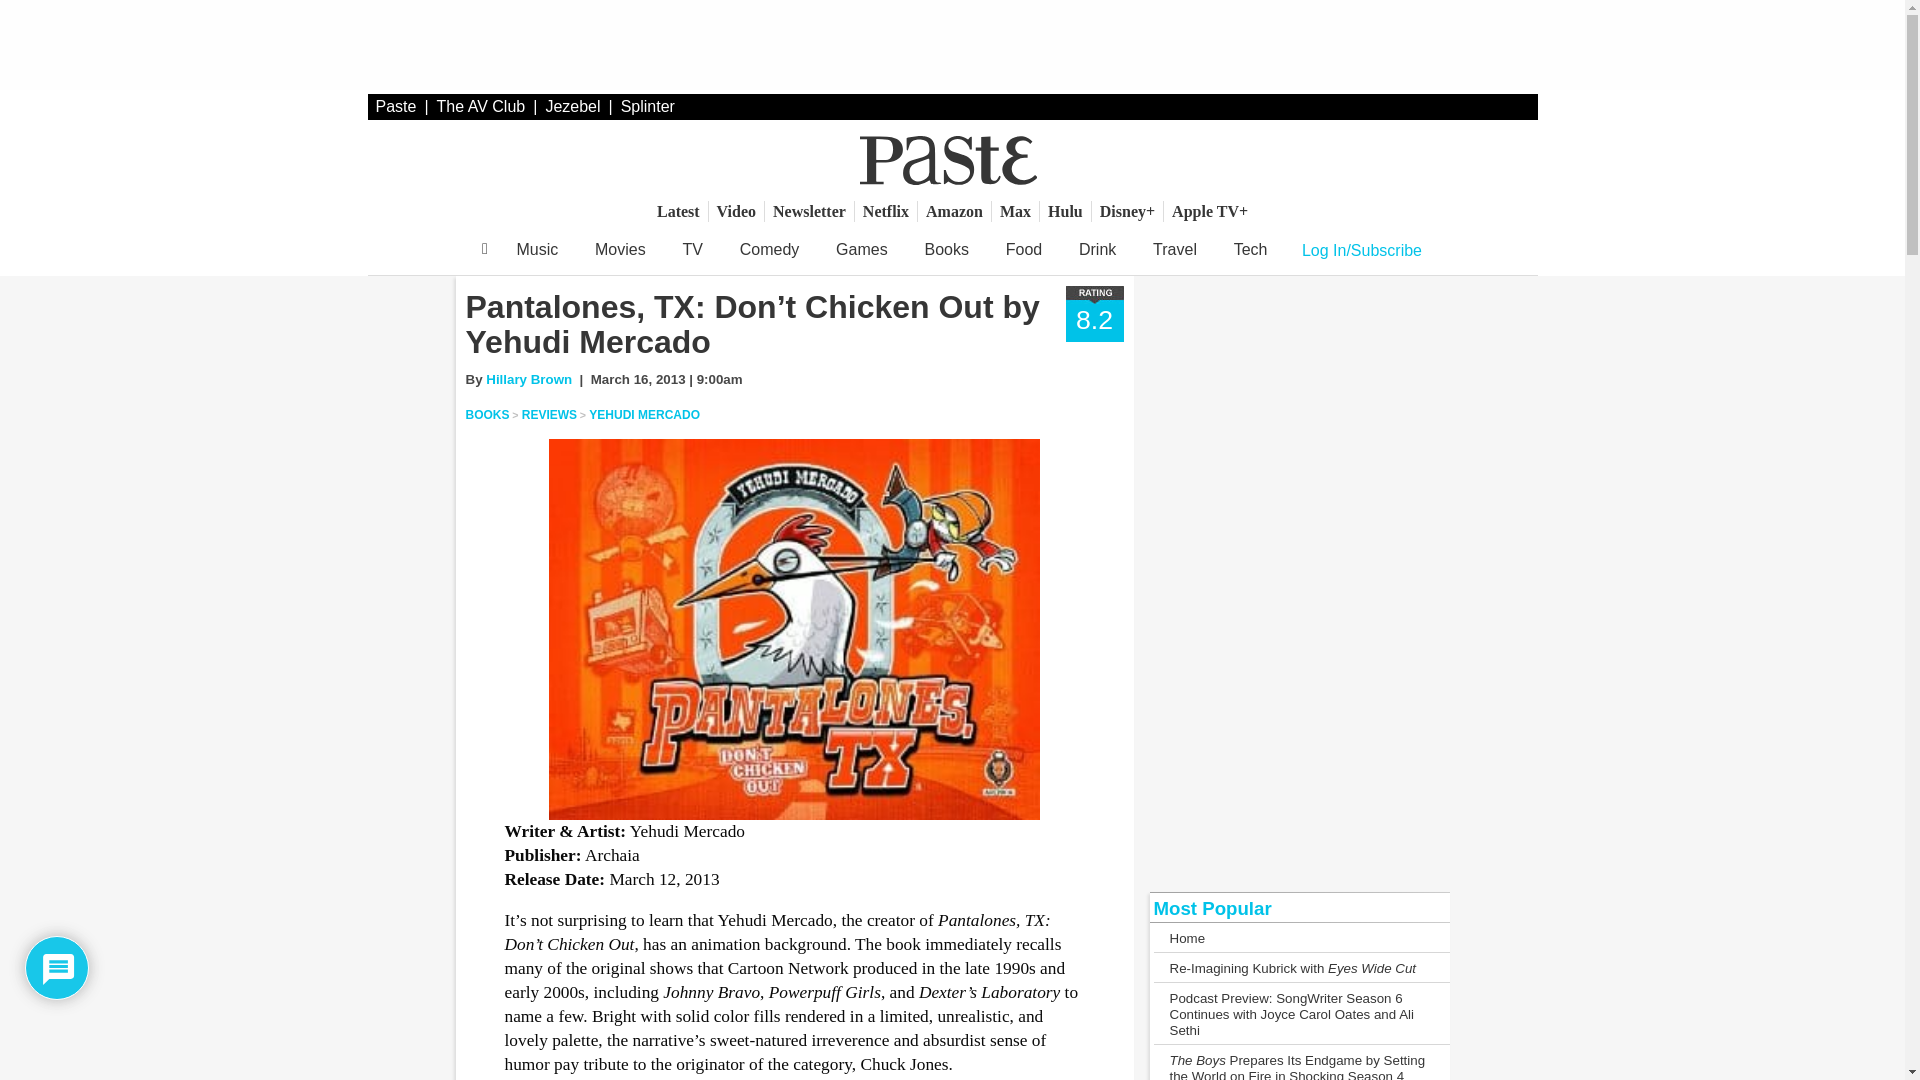  What do you see at coordinates (678, 211) in the screenshot?
I see `Latest` at bounding box center [678, 211].